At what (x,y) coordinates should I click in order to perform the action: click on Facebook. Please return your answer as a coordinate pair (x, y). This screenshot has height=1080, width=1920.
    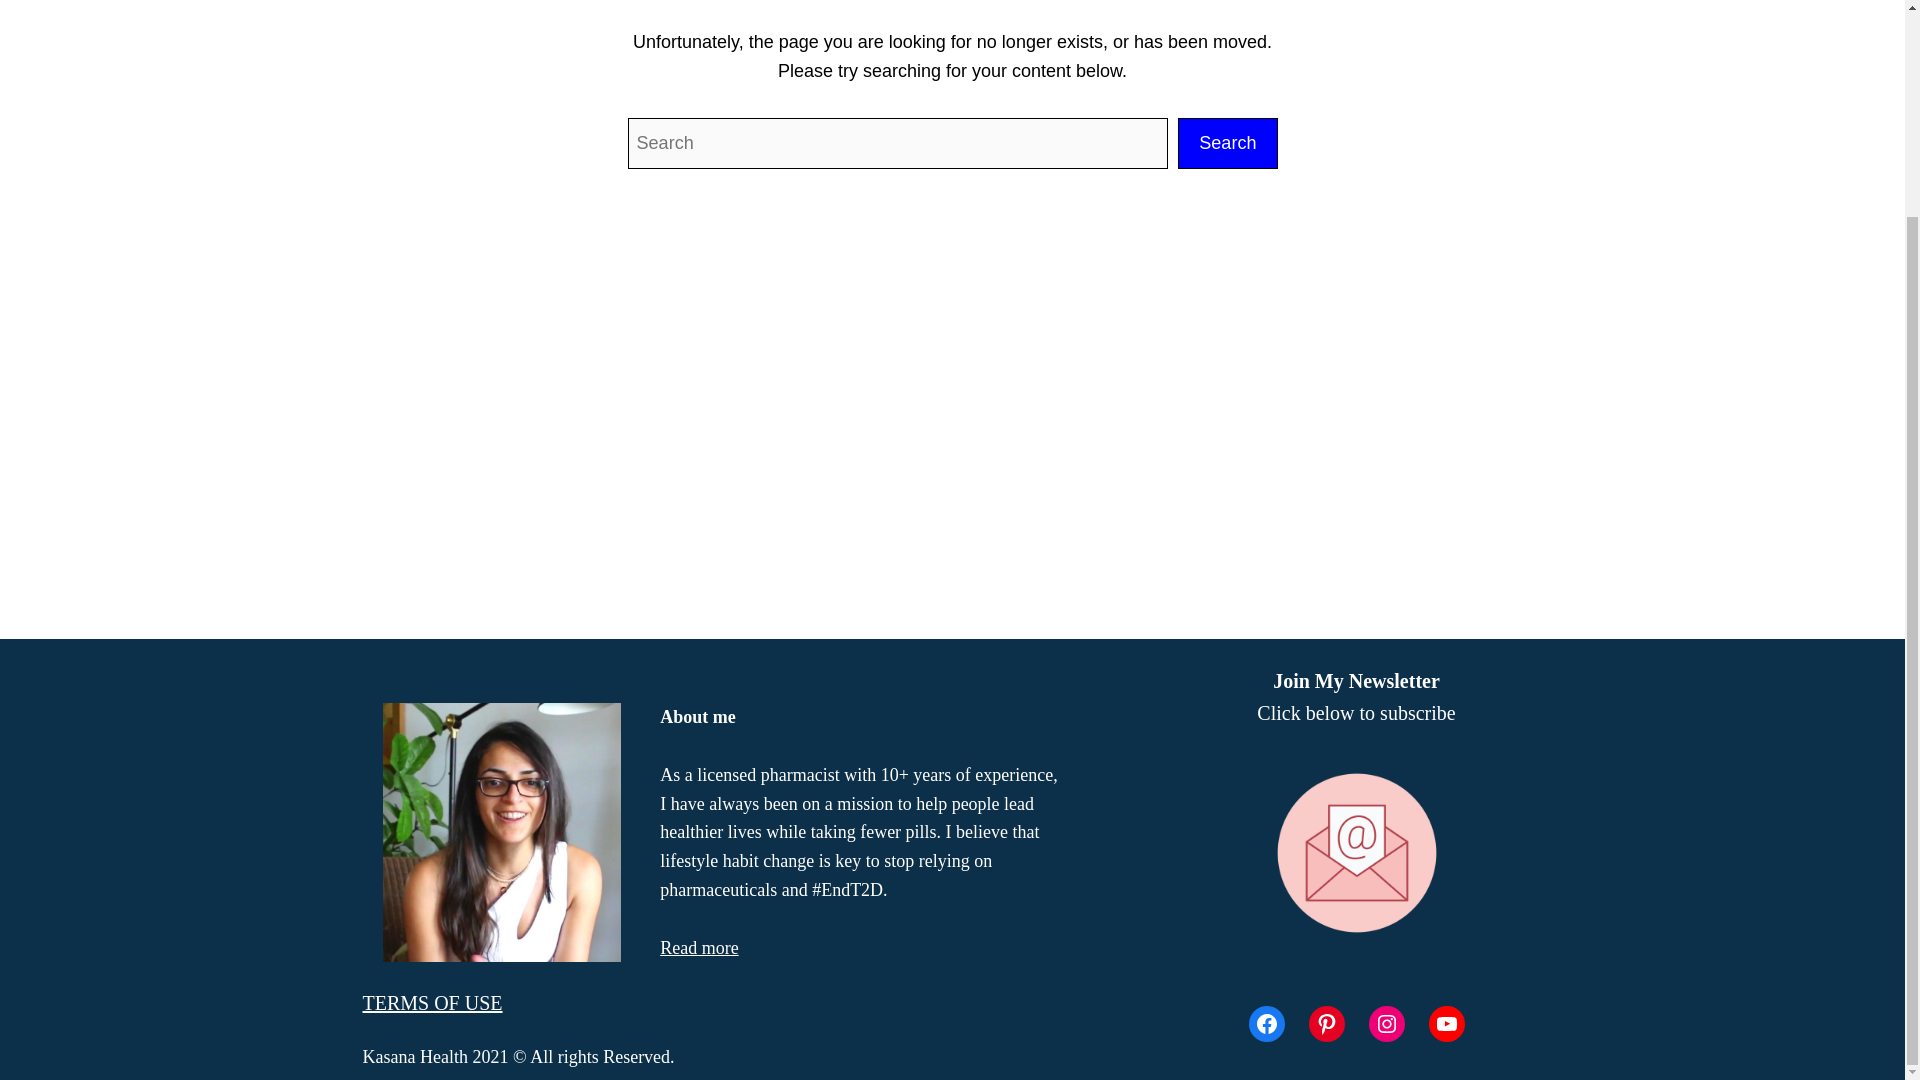
    Looking at the image, I should click on (1266, 1024).